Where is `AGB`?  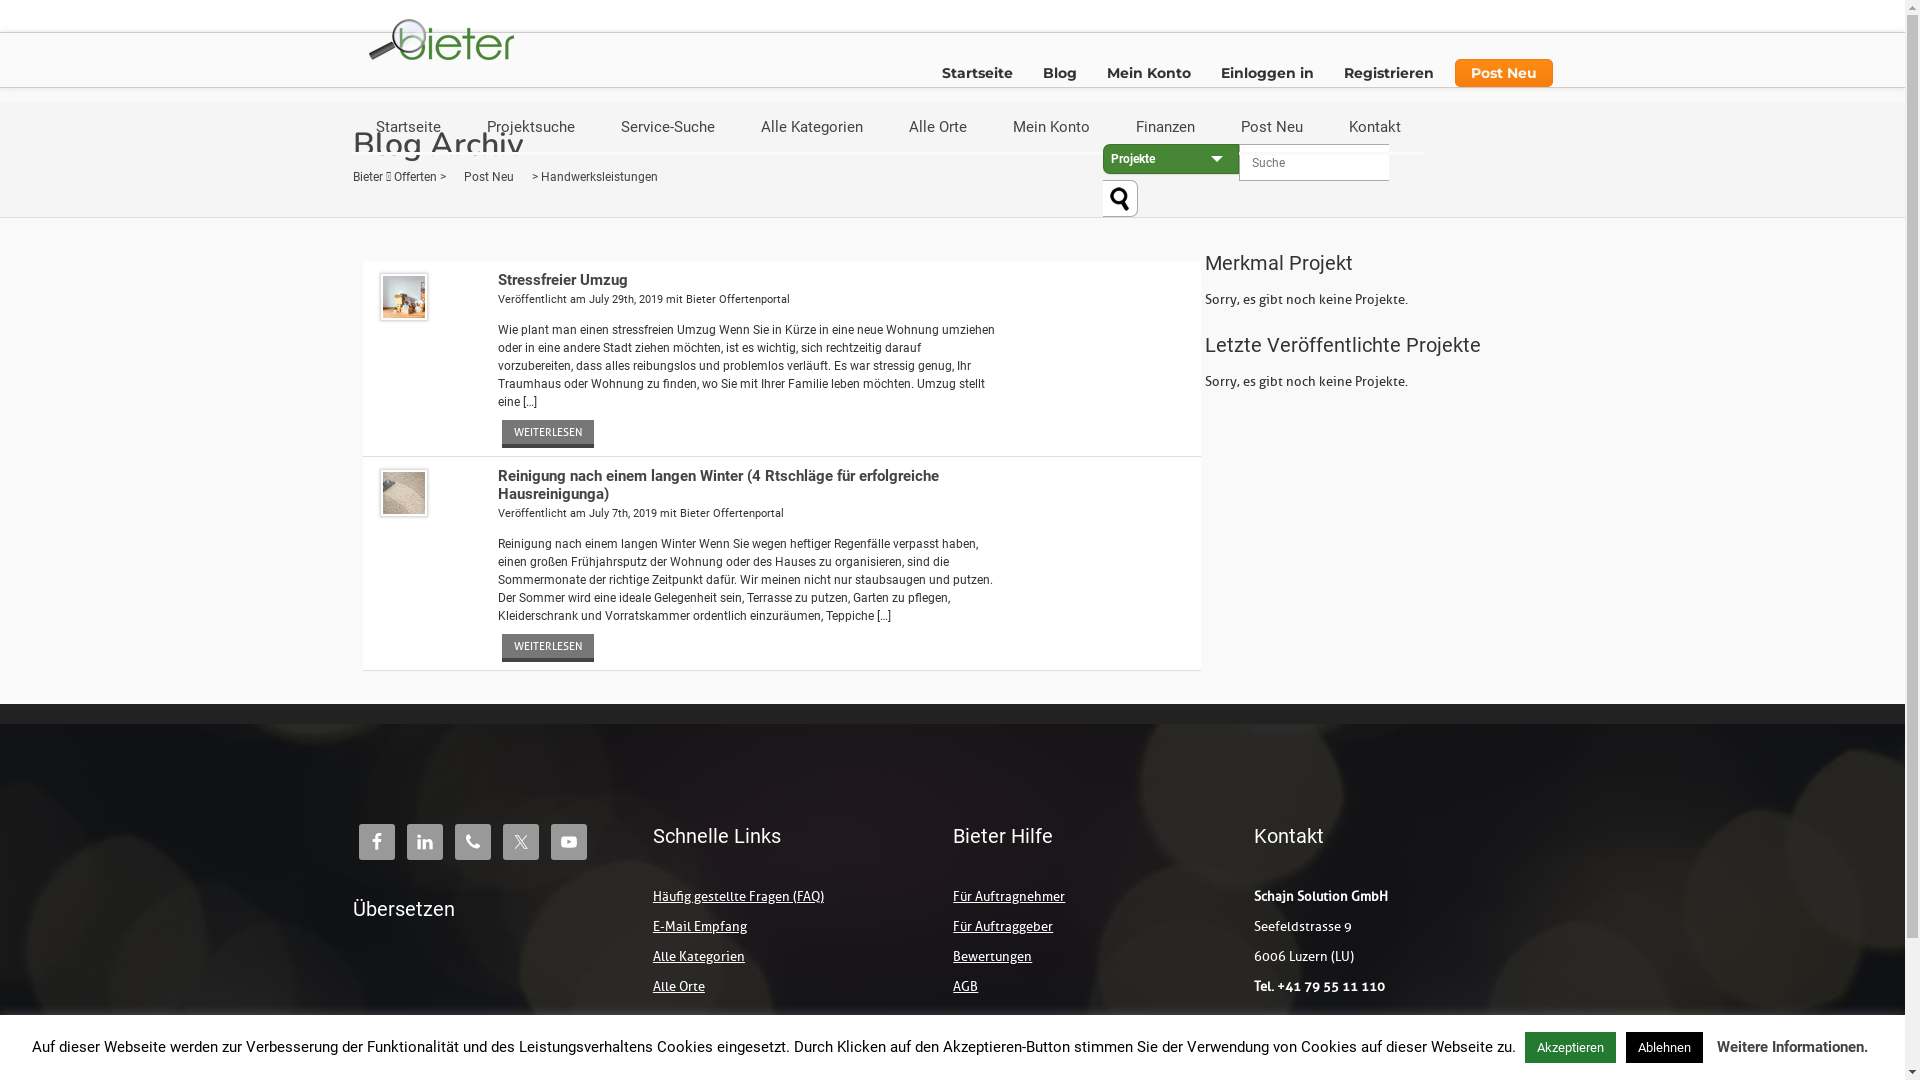 AGB is located at coordinates (966, 986).